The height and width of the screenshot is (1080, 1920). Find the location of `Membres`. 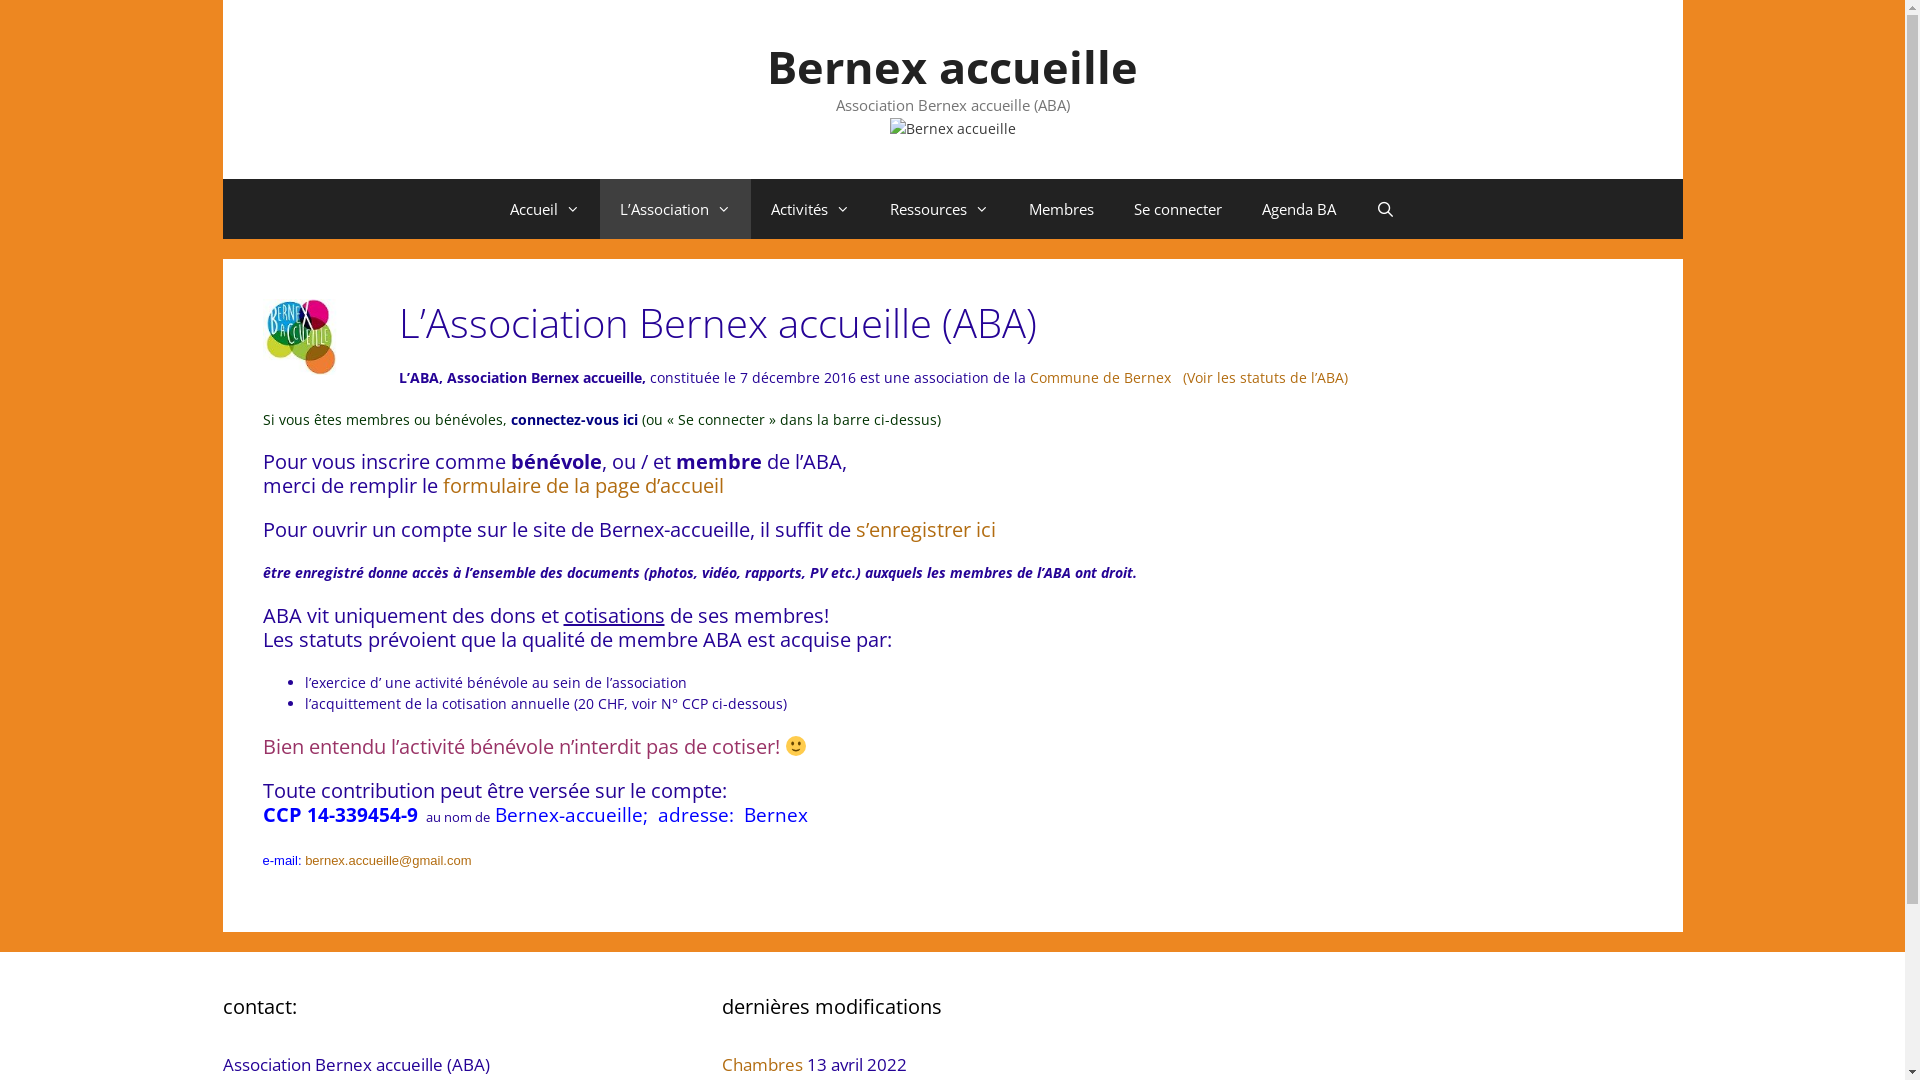

Membres is located at coordinates (1062, 209).